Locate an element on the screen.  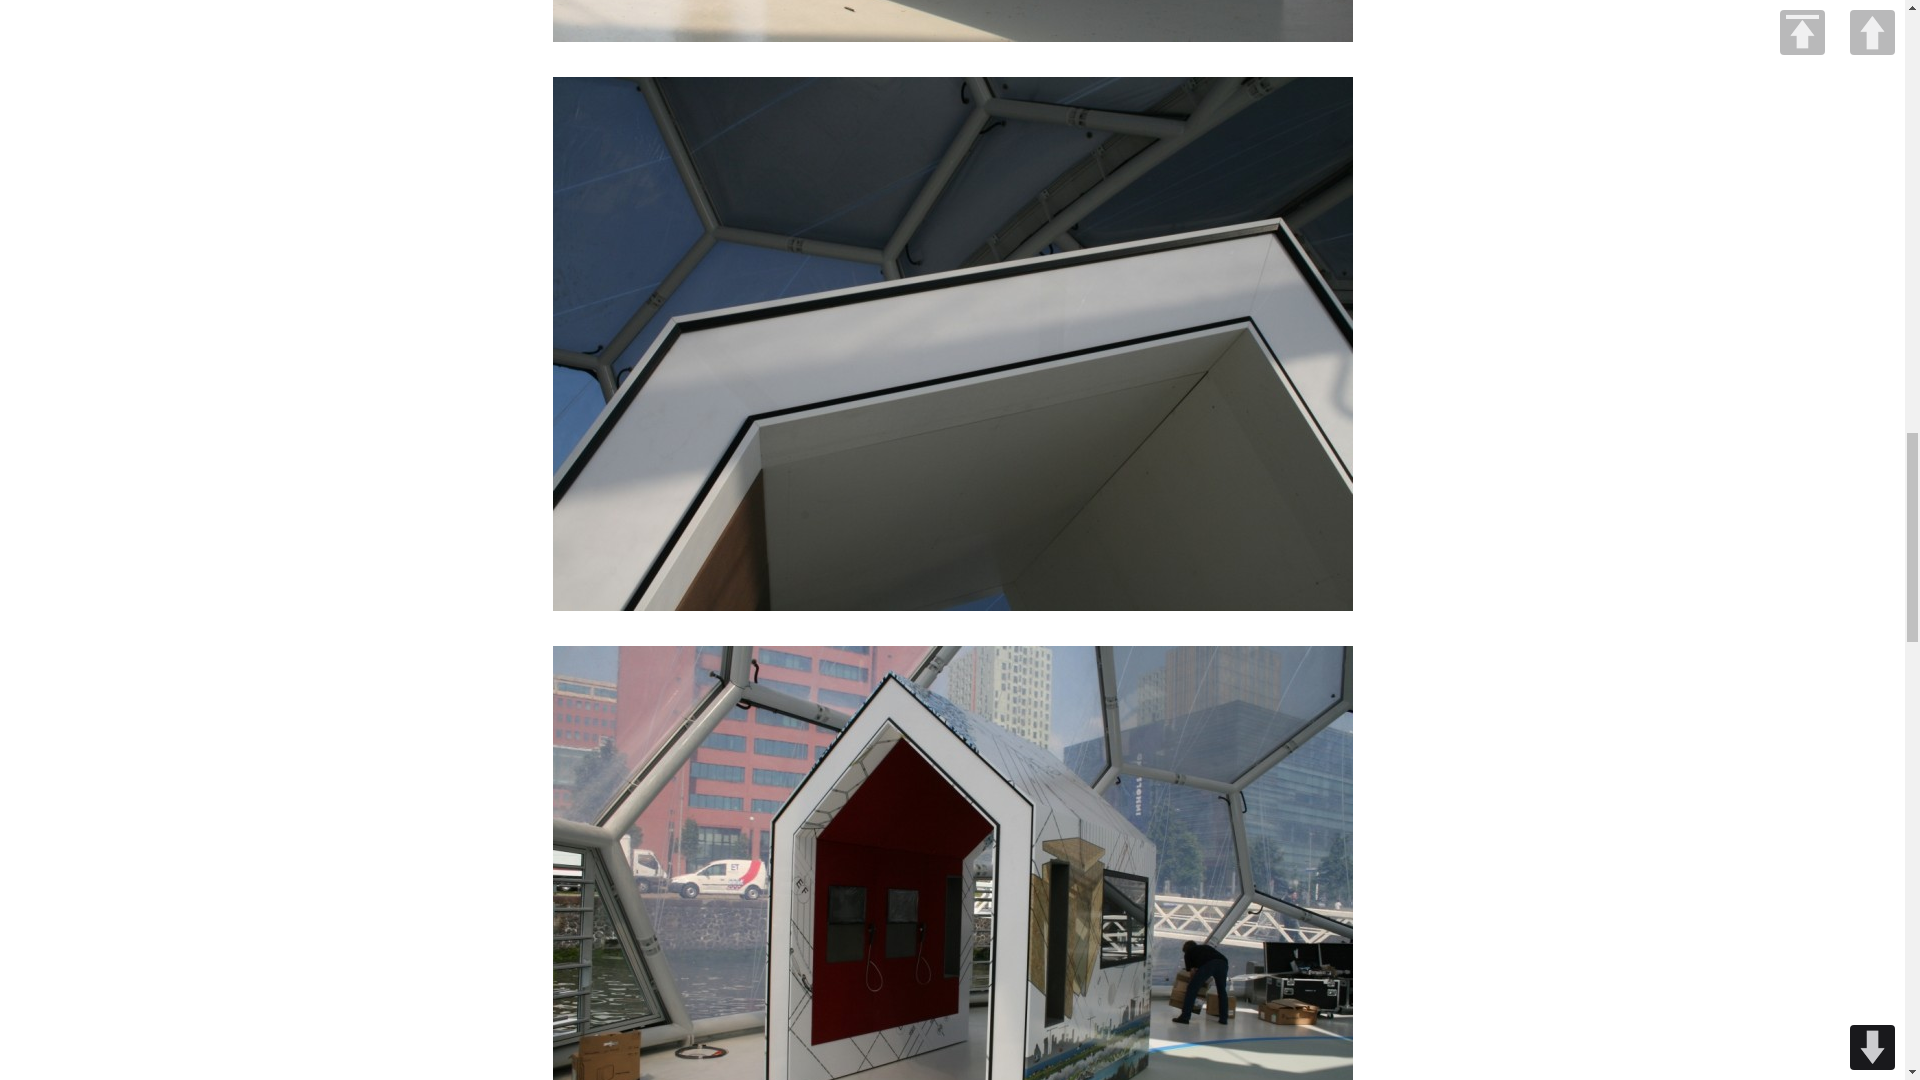
bouwhuisjesrotterdam1 is located at coordinates (952, 21).